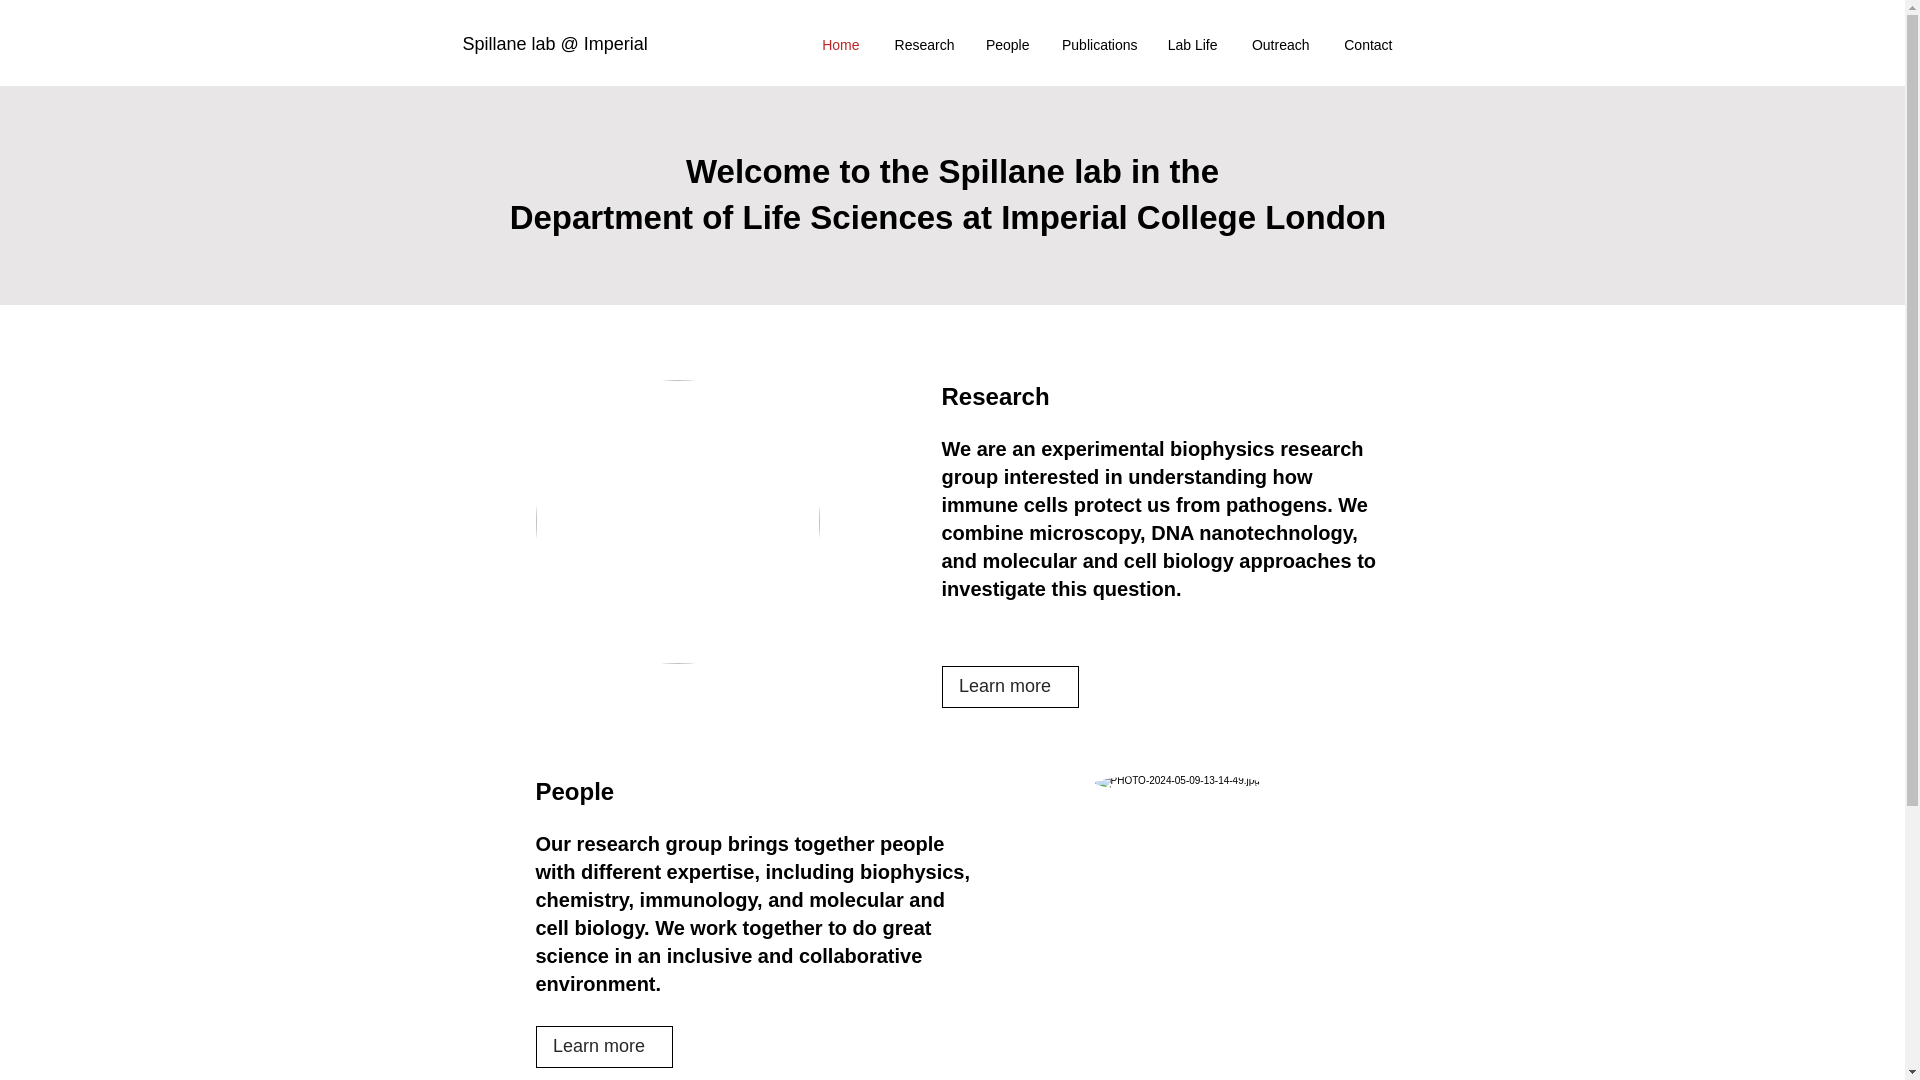  Describe the element at coordinates (1366, 45) in the screenshot. I see `Contact` at that location.